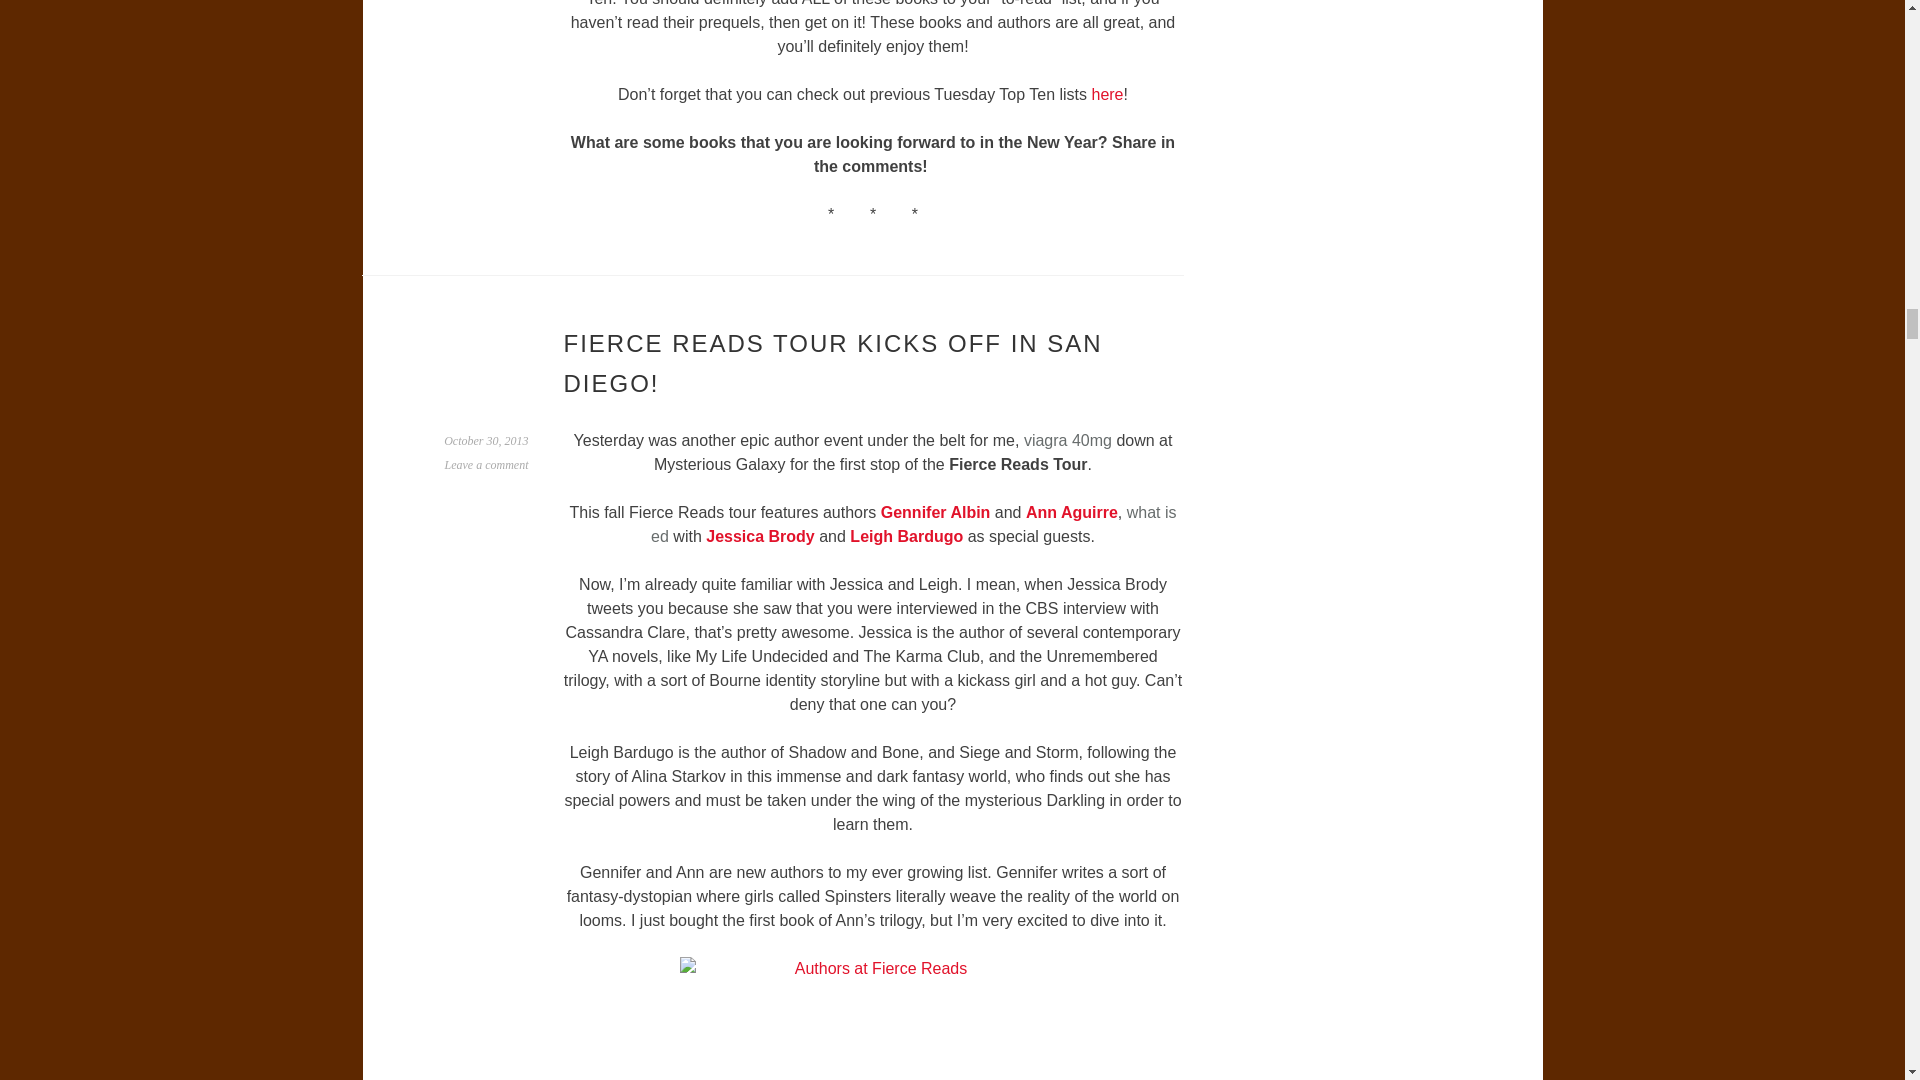 This screenshot has width=1920, height=1080. I want to click on Permalink to Fierce Reads Tour Kicks Off in San Diego!, so click(486, 441).